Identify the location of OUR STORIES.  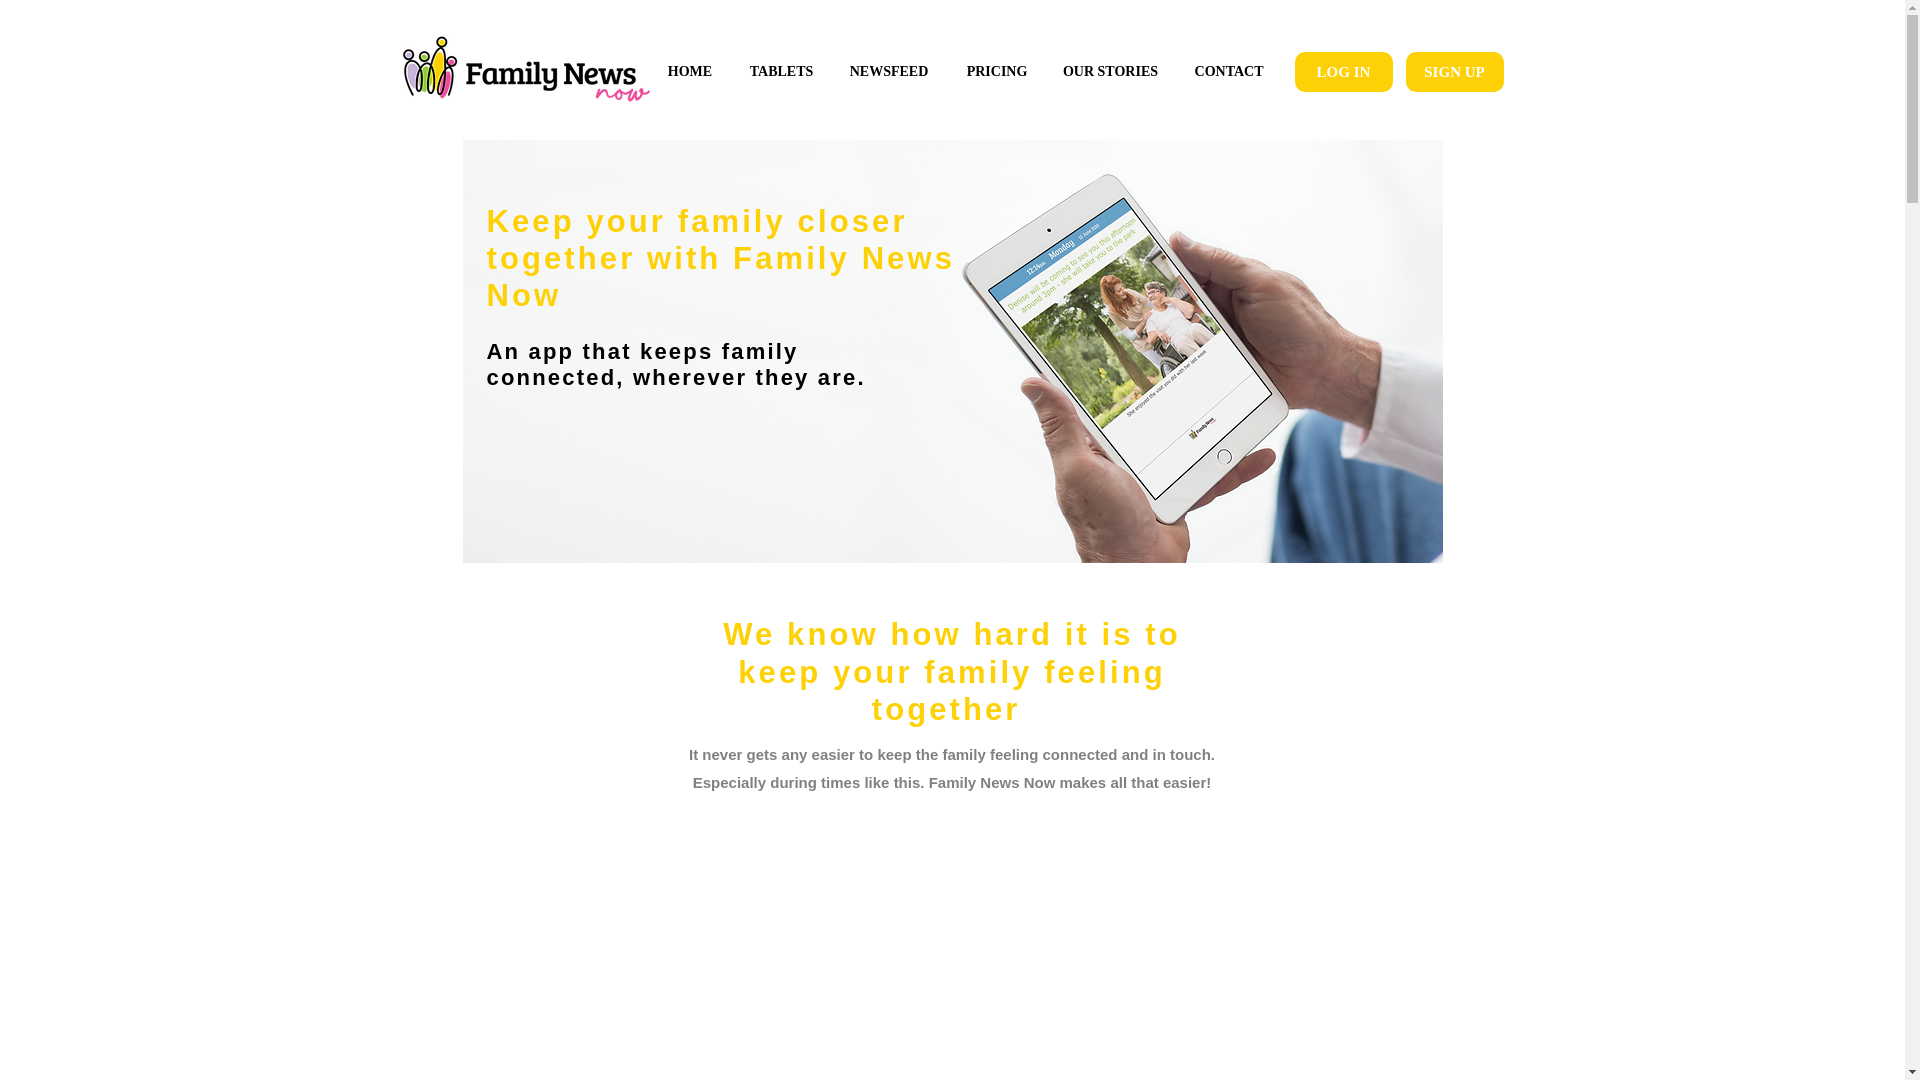
(1110, 72).